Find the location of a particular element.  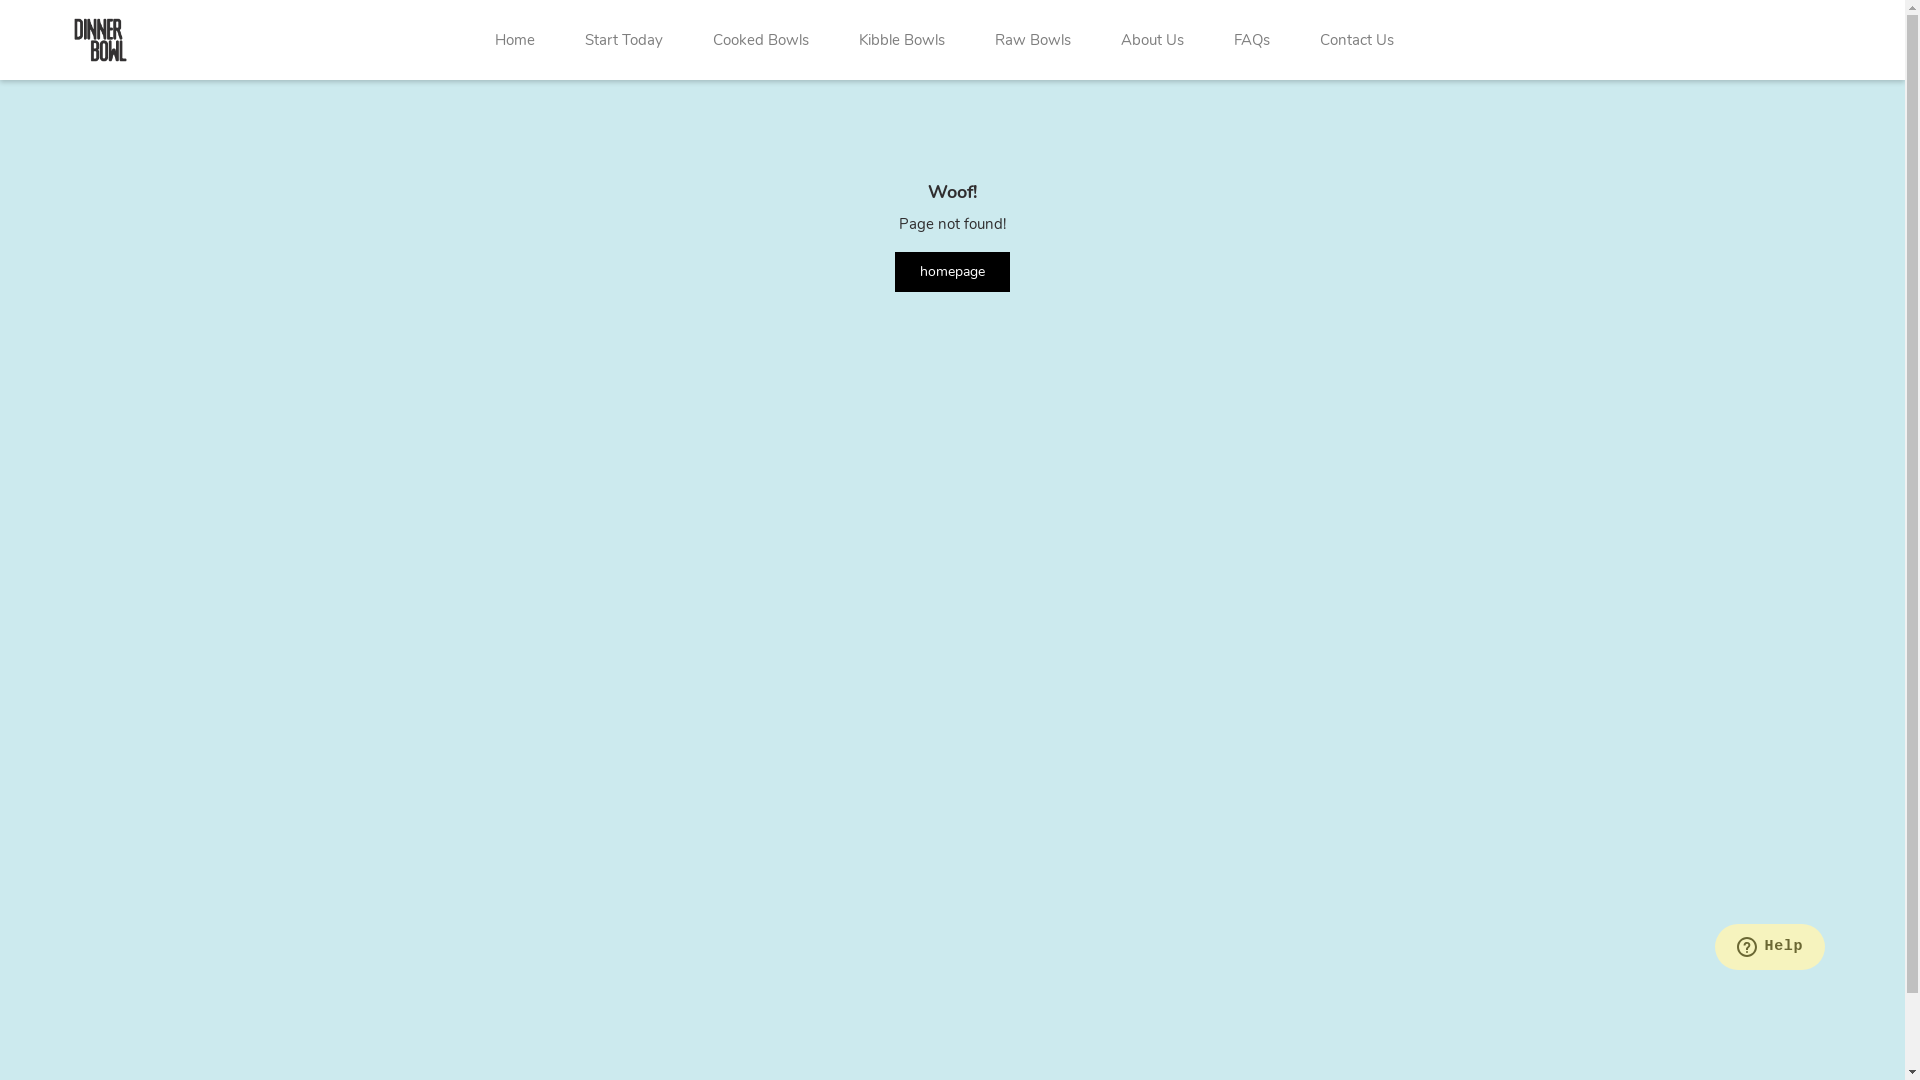

Contact Us is located at coordinates (1357, 40).